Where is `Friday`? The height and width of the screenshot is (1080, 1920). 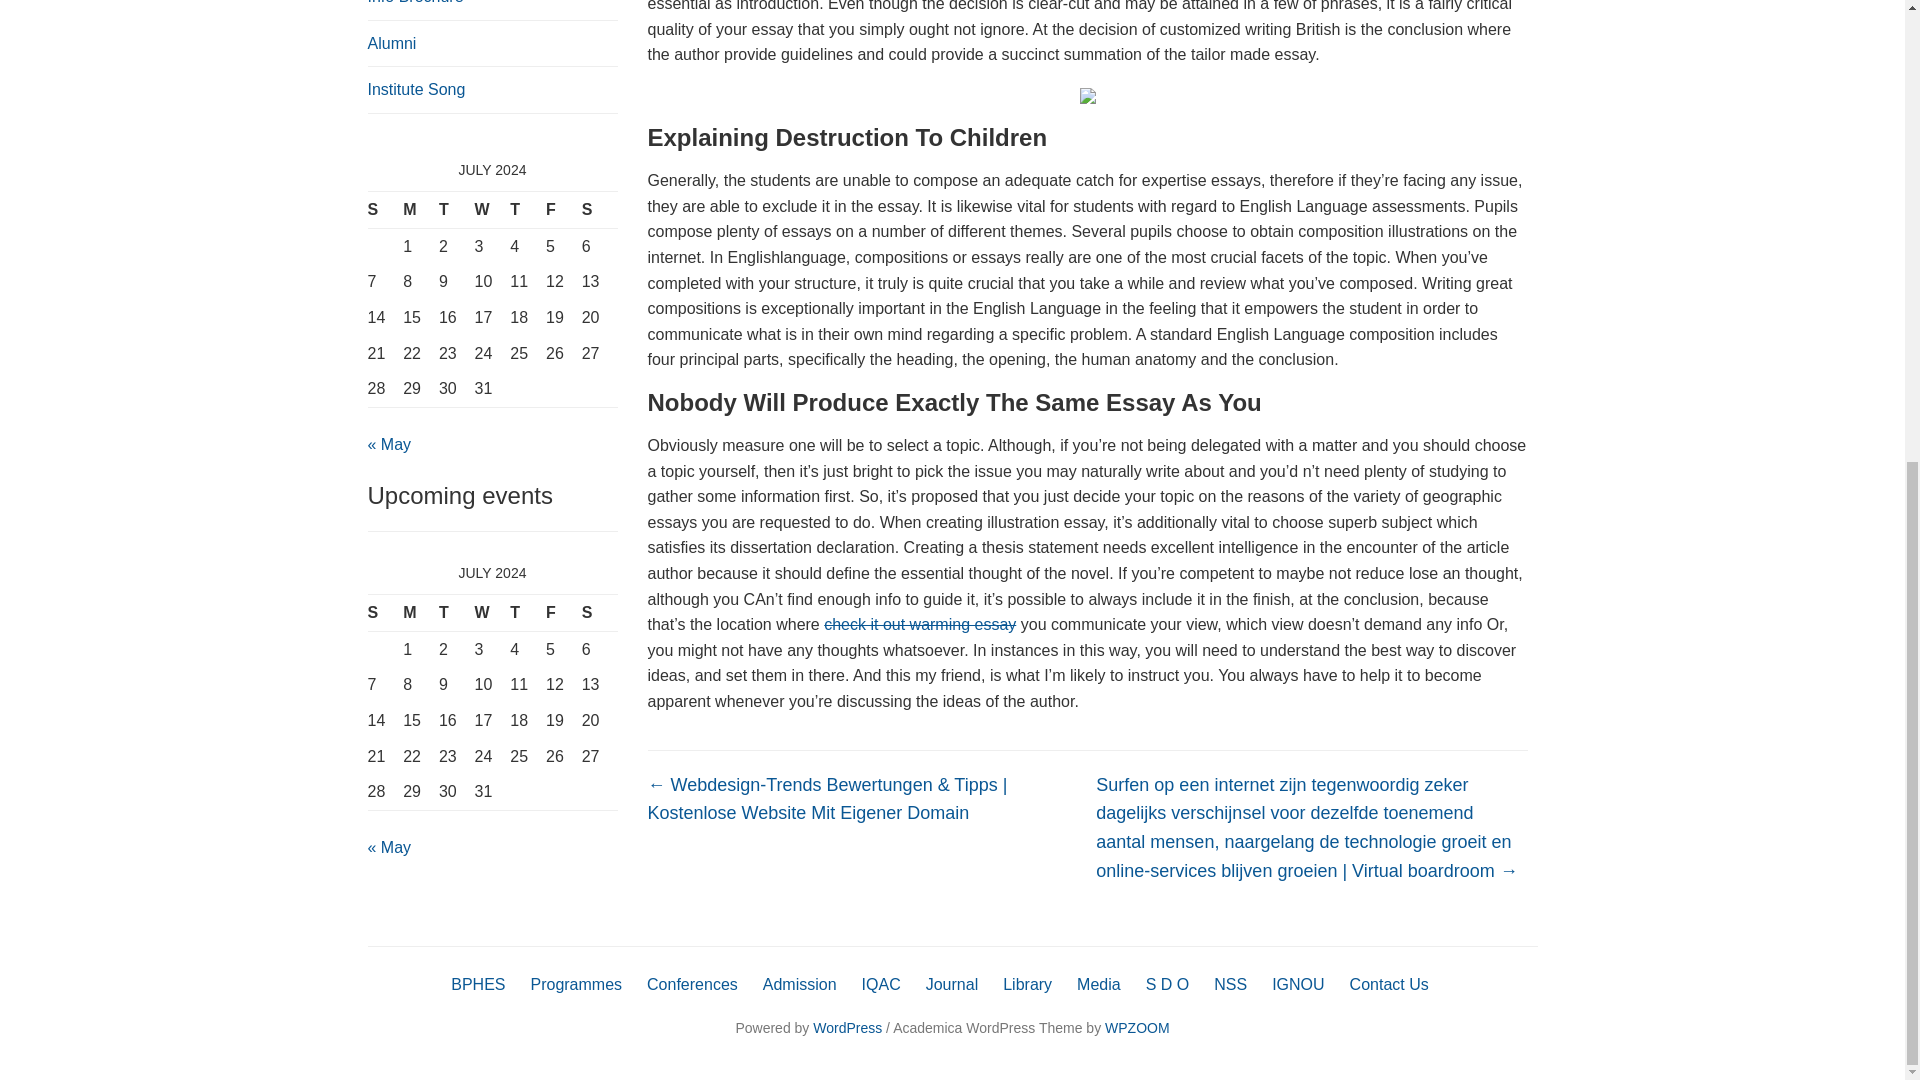 Friday is located at coordinates (563, 613).